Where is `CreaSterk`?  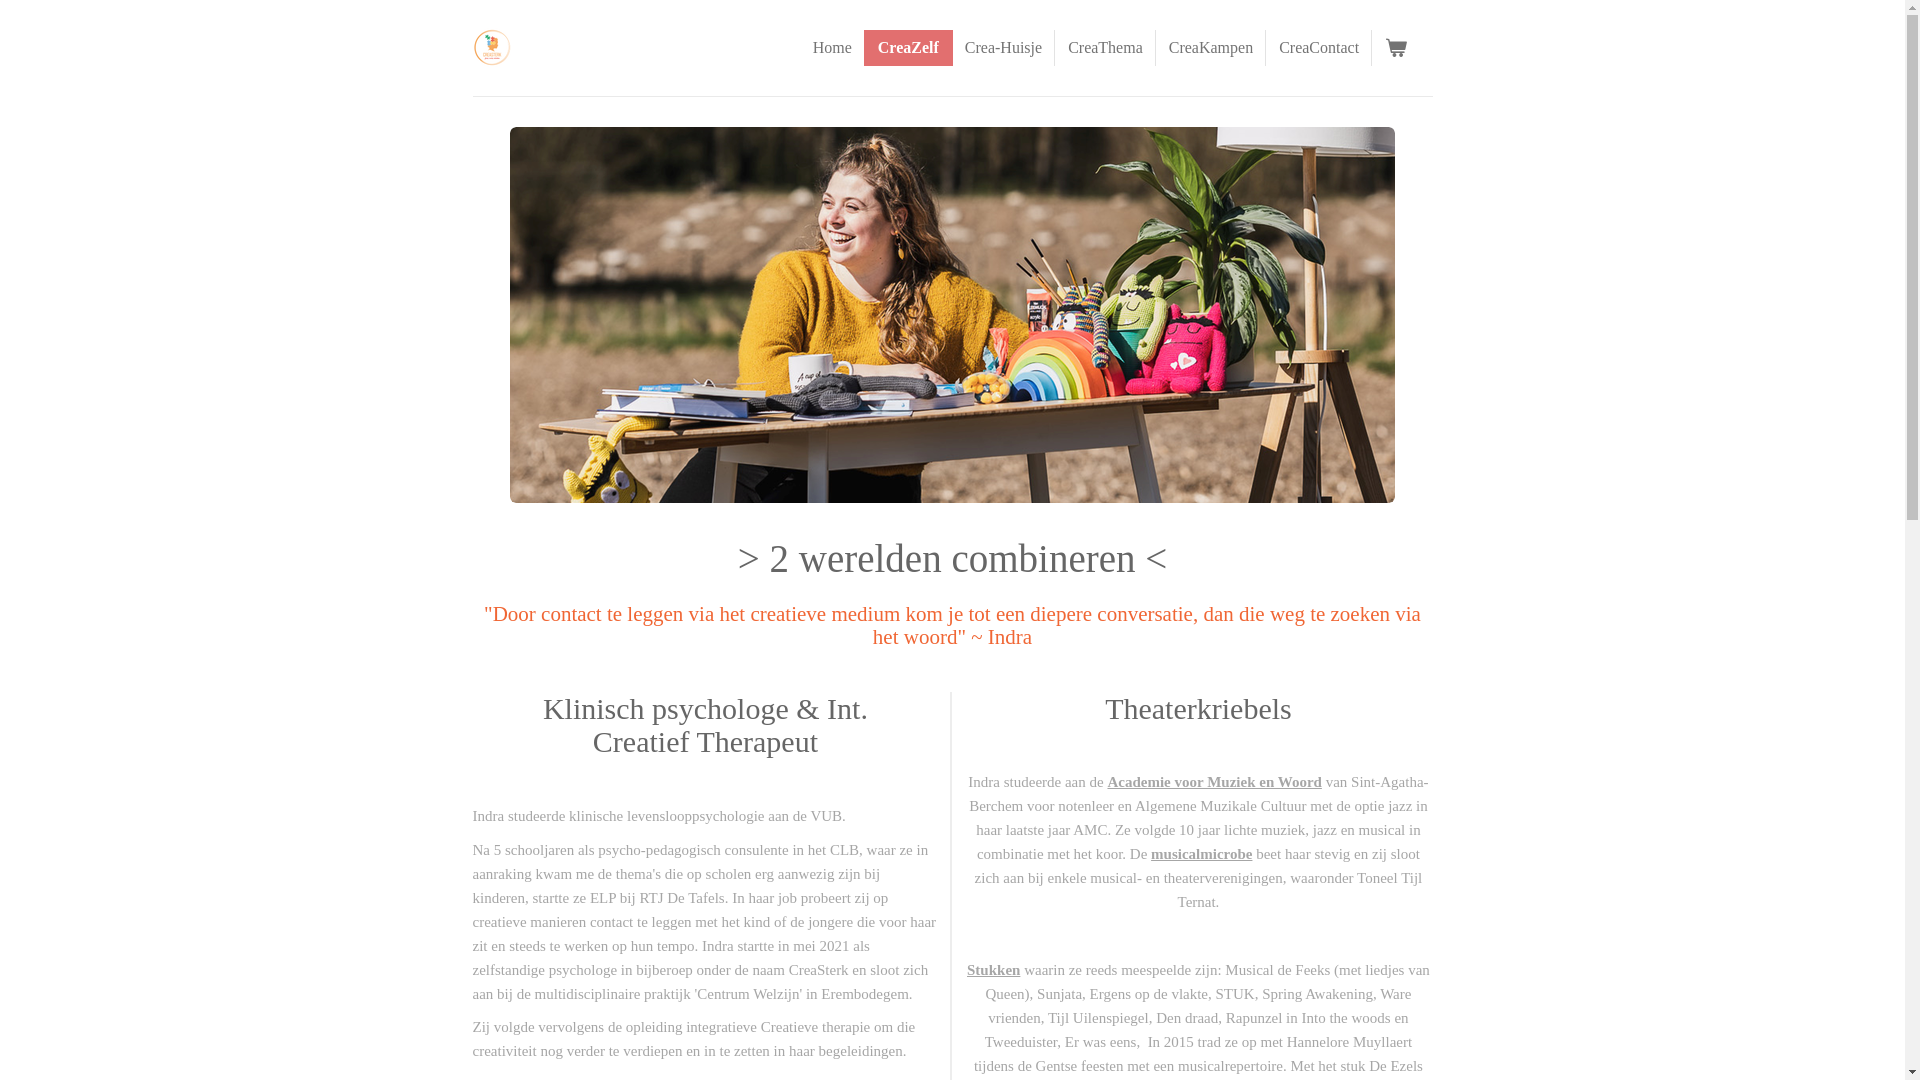
CreaSterk is located at coordinates (491, 48).